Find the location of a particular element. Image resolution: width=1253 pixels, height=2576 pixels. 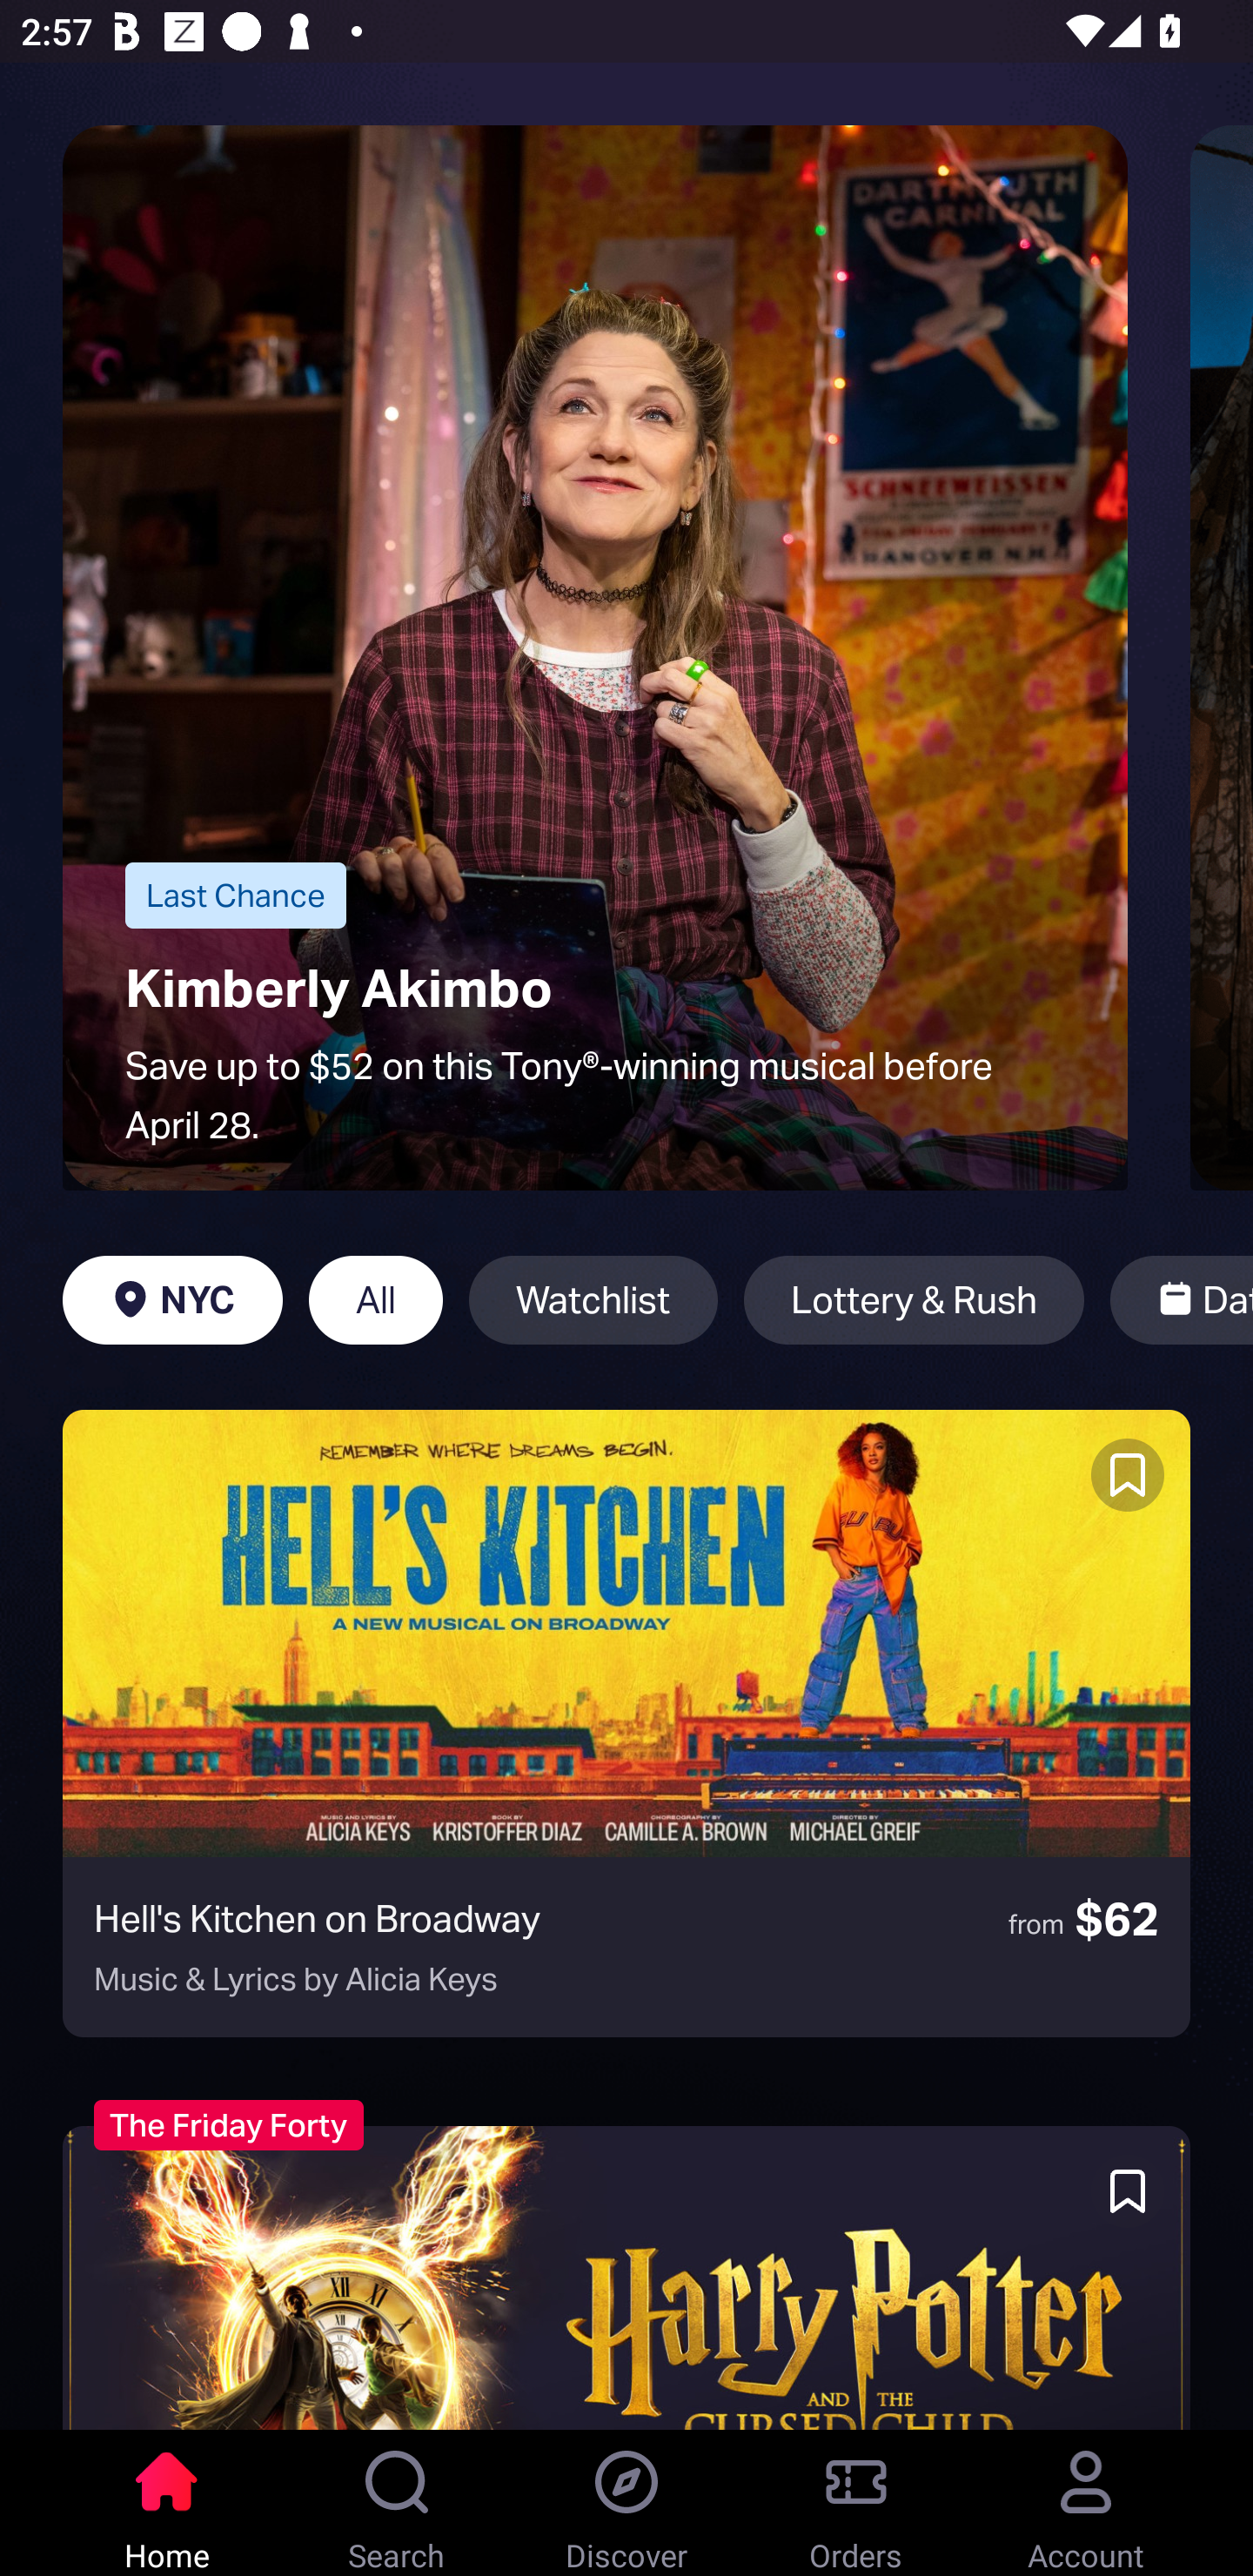

NYC is located at coordinates (172, 1300).